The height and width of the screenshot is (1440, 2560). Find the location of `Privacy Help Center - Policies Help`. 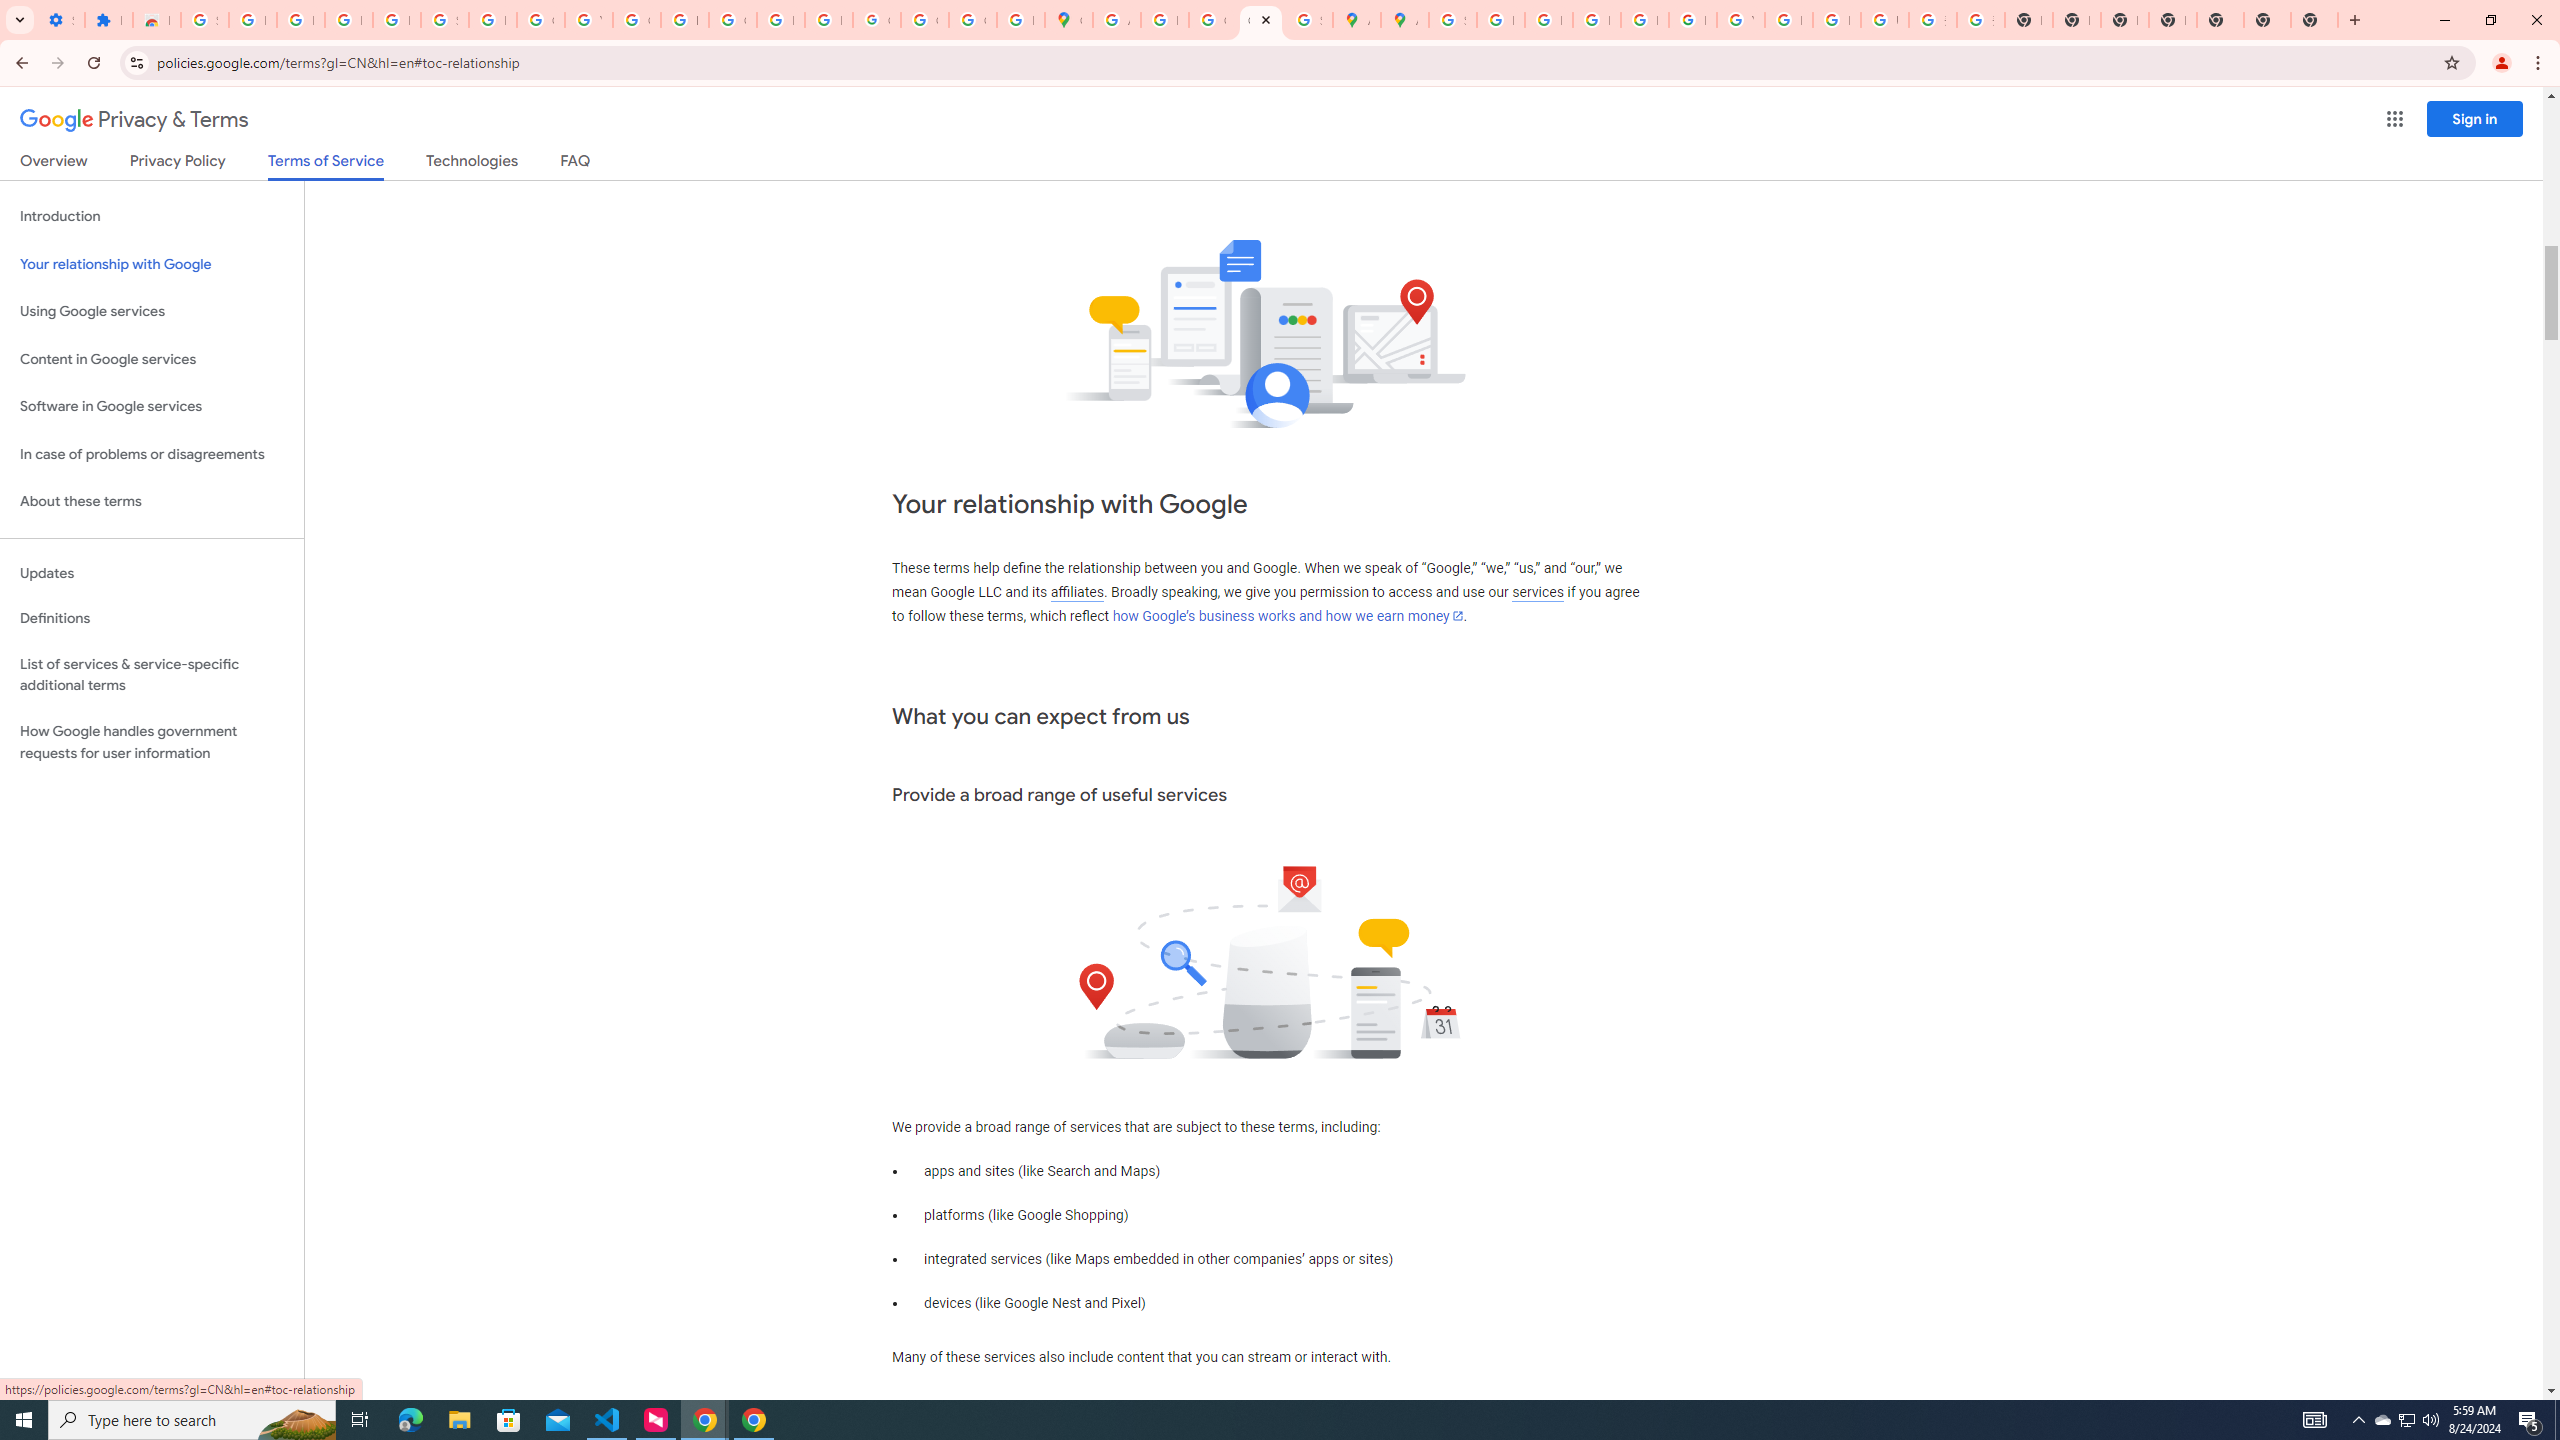

Privacy Help Center - Policies Help is located at coordinates (1548, 20).